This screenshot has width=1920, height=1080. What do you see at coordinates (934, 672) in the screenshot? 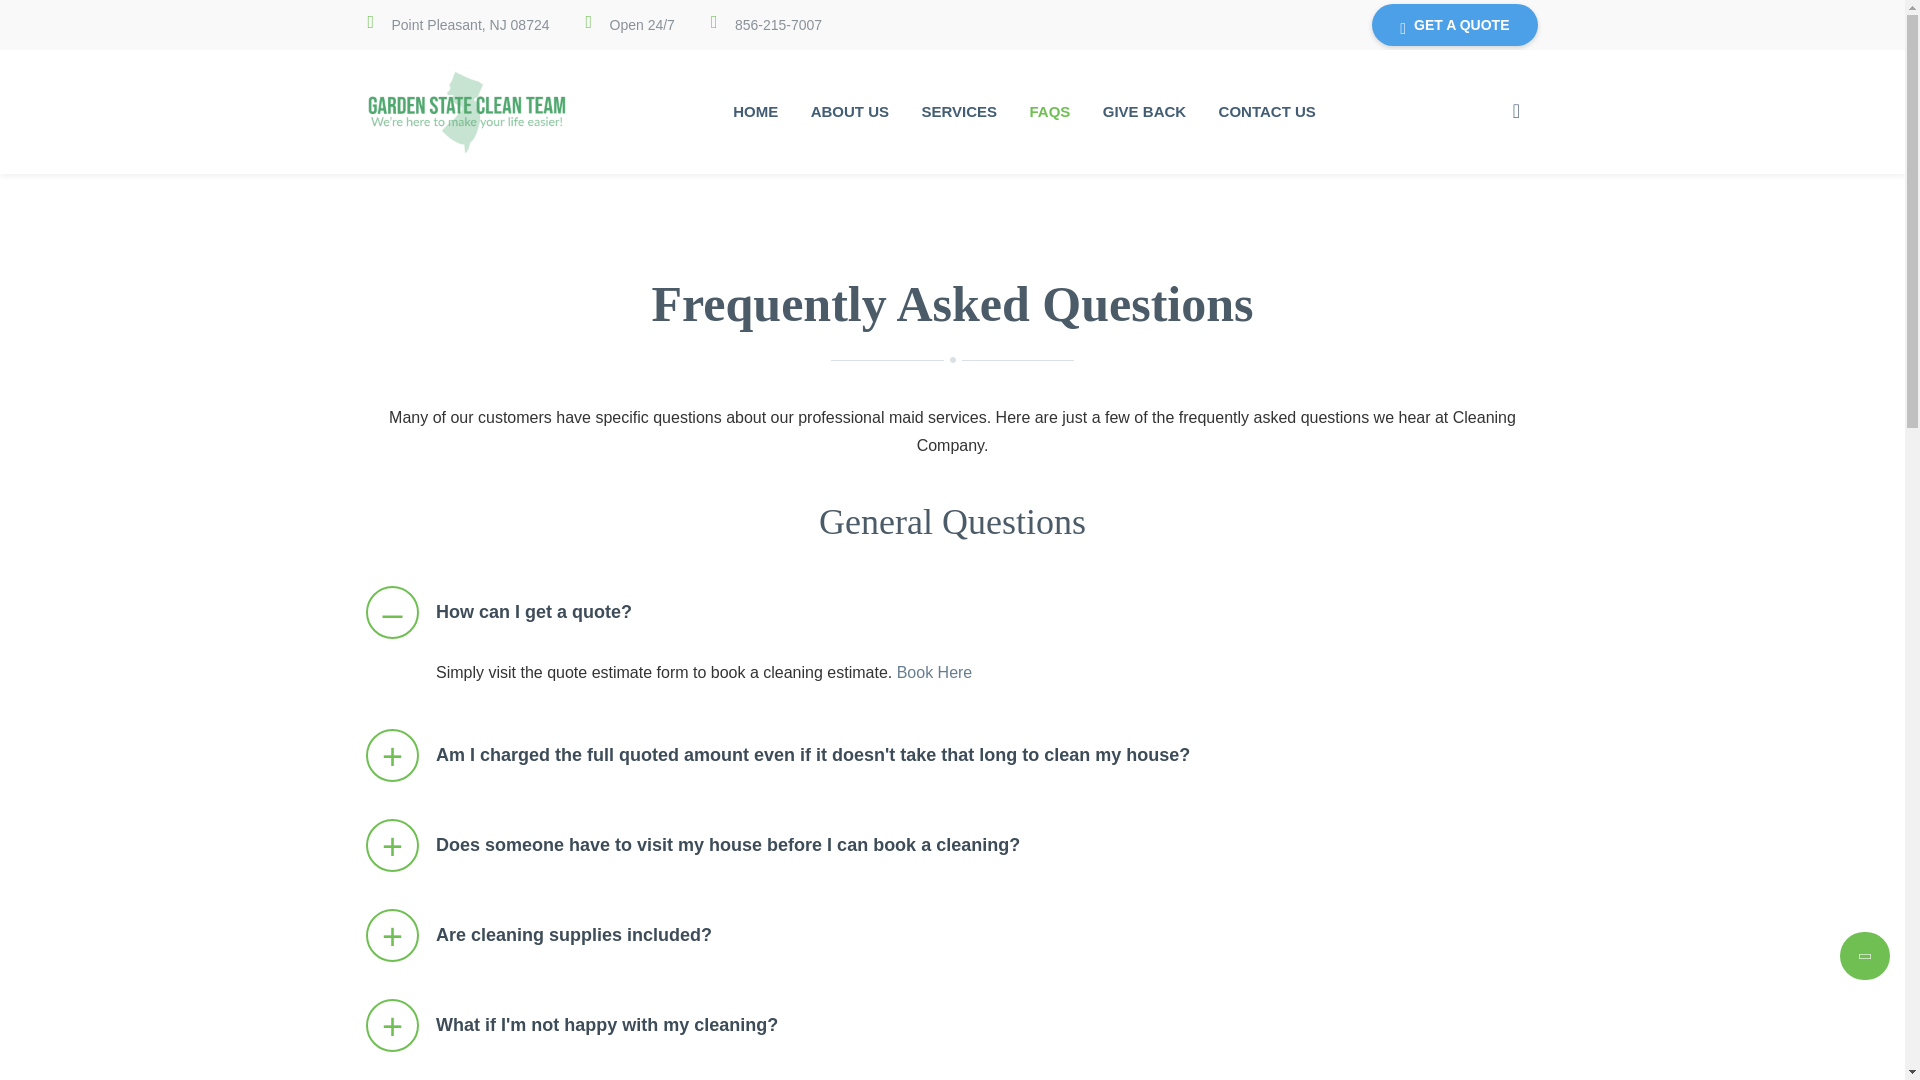
I see `Book Here` at bounding box center [934, 672].